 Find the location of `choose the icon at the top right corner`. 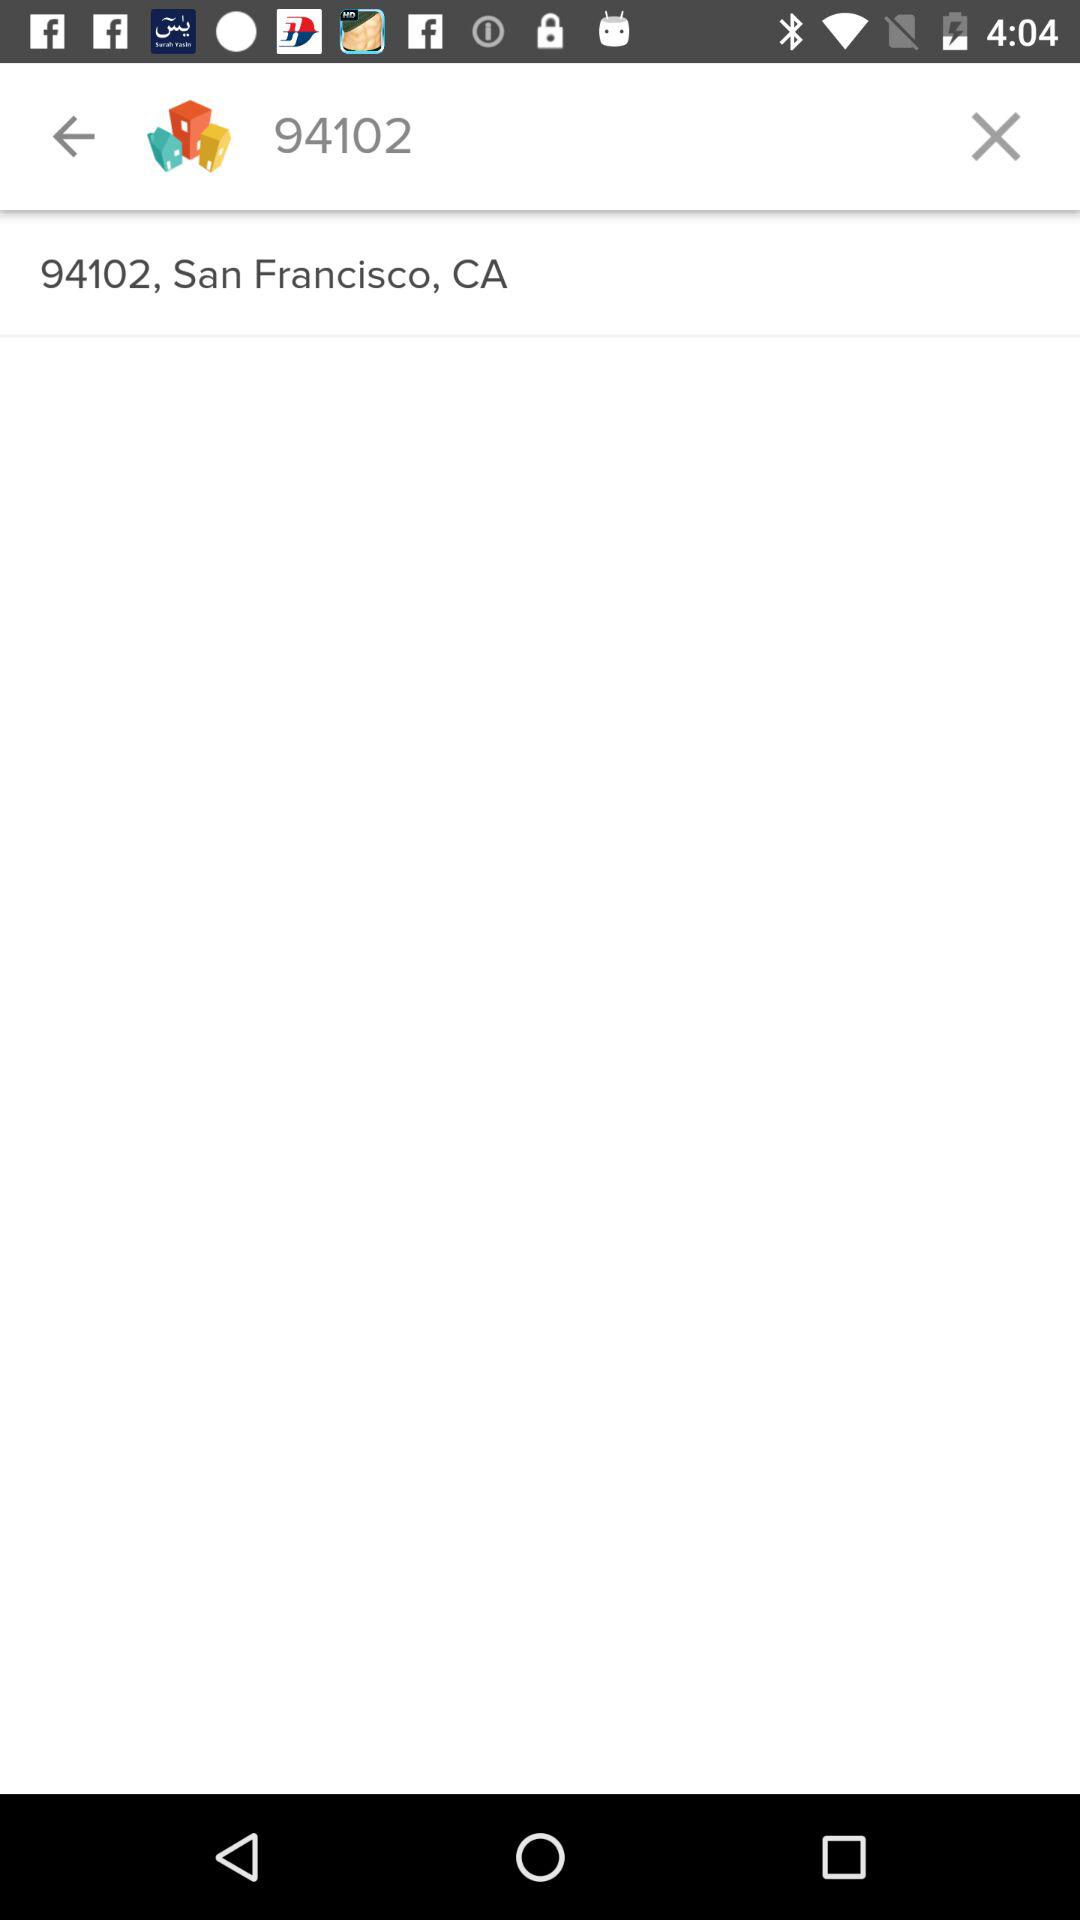

choose the icon at the top right corner is located at coordinates (996, 136).